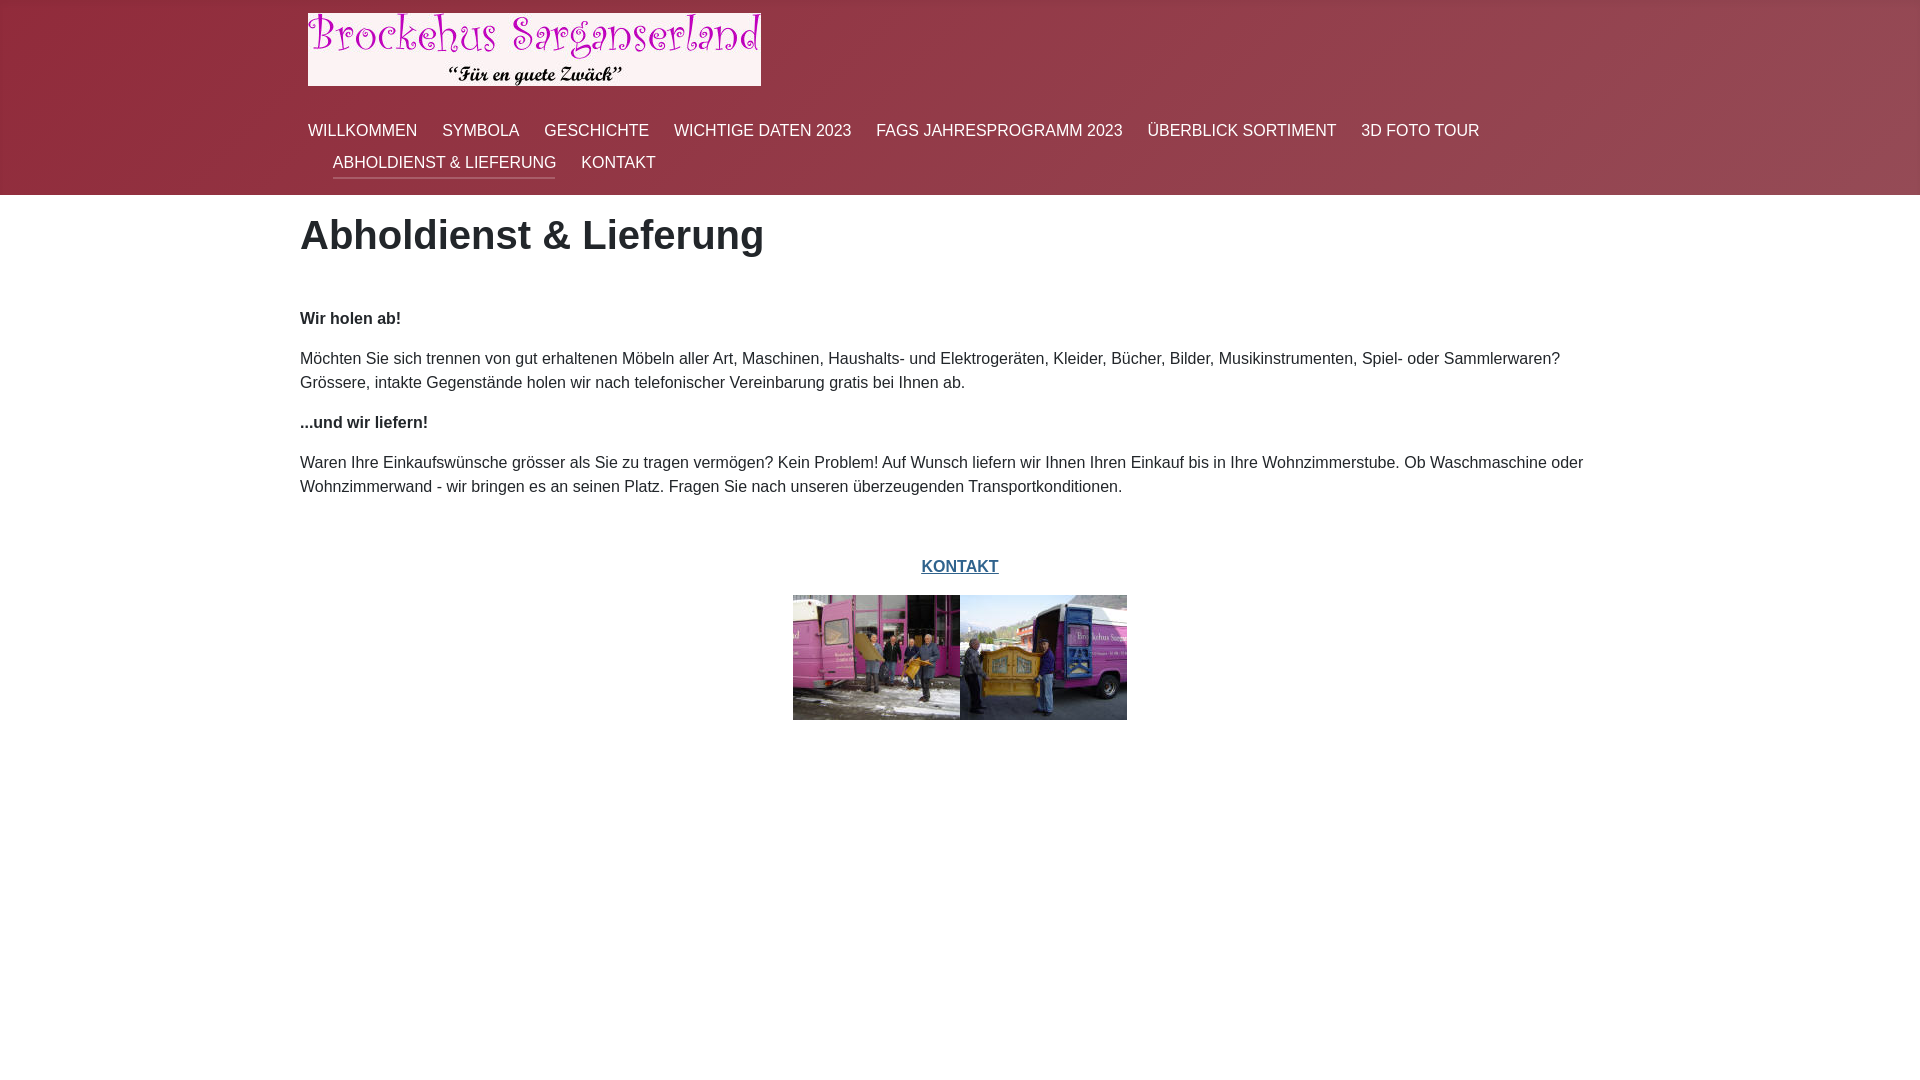 This screenshot has height=1080, width=1920. I want to click on WILLKOMMEN, so click(362, 130).